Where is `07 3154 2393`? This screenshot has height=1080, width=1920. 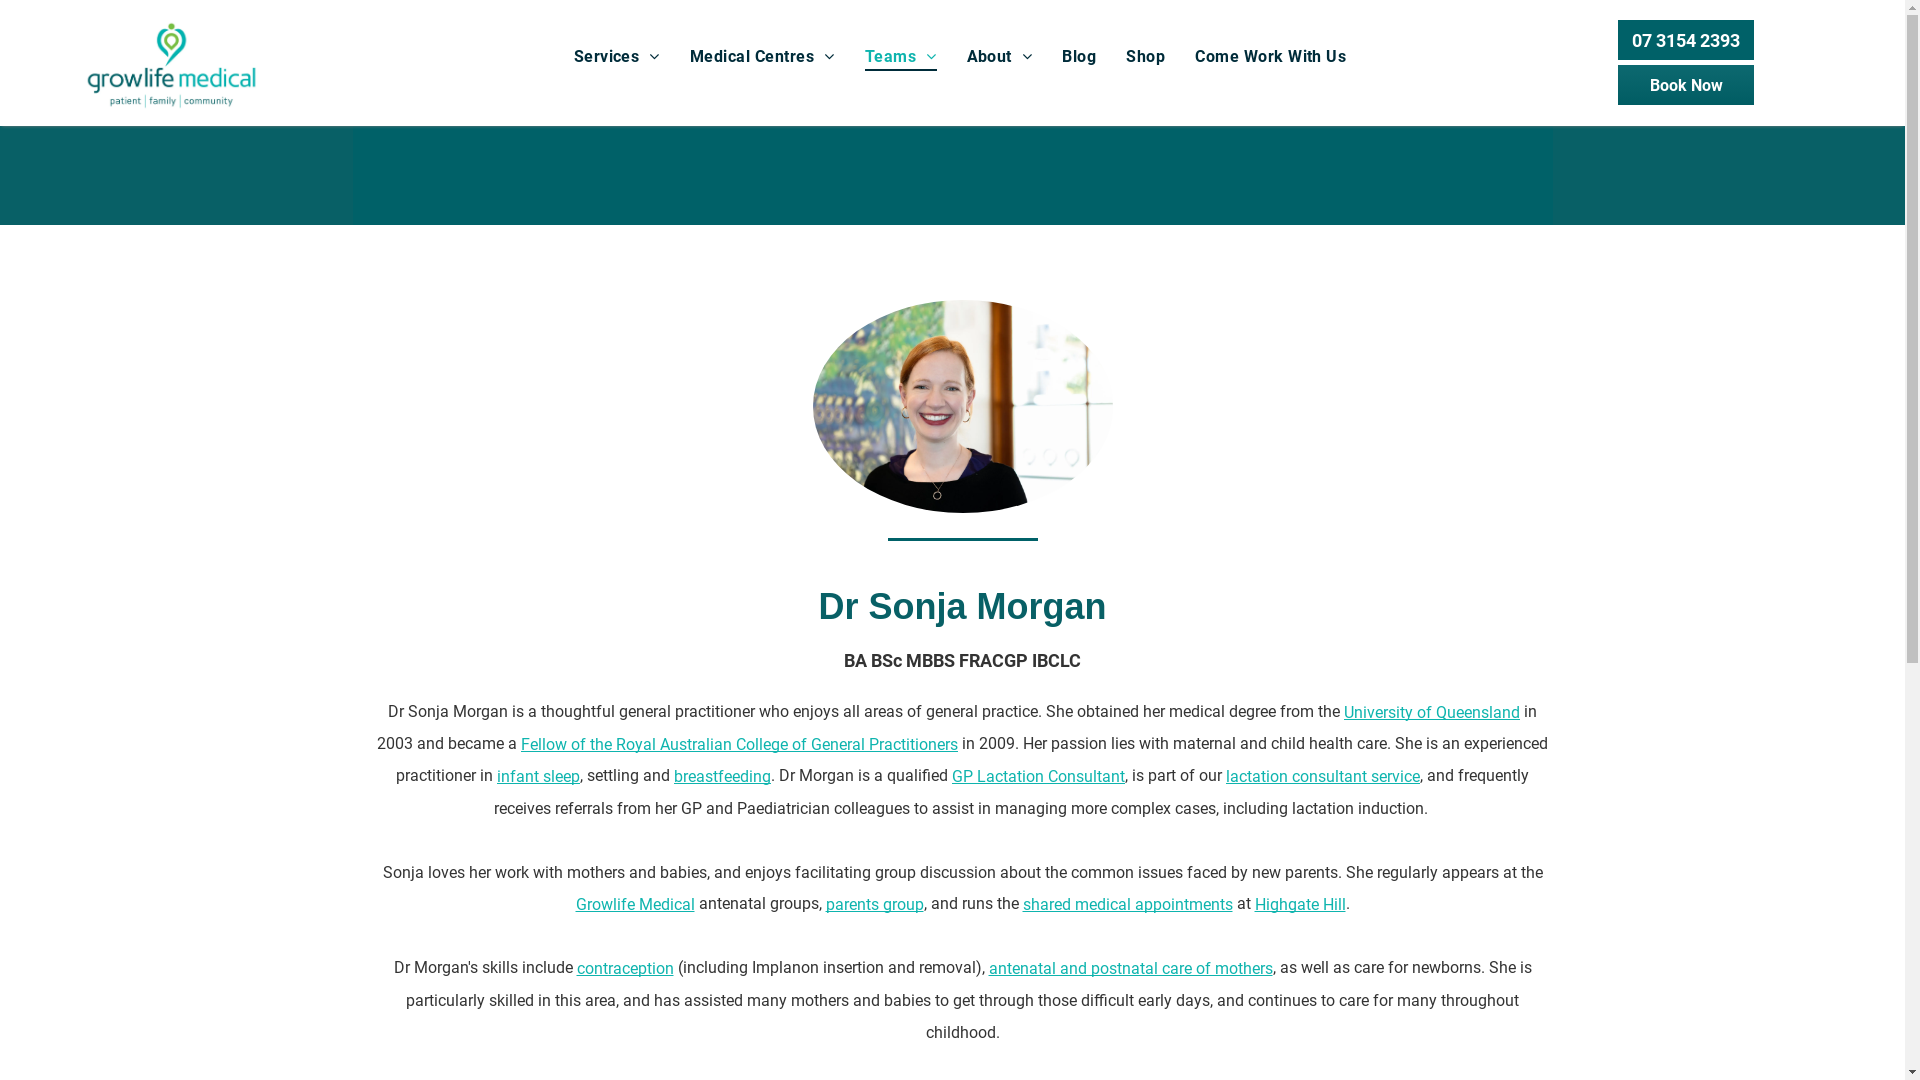
07 3154 2393 is located at coordinates (1686, 40).